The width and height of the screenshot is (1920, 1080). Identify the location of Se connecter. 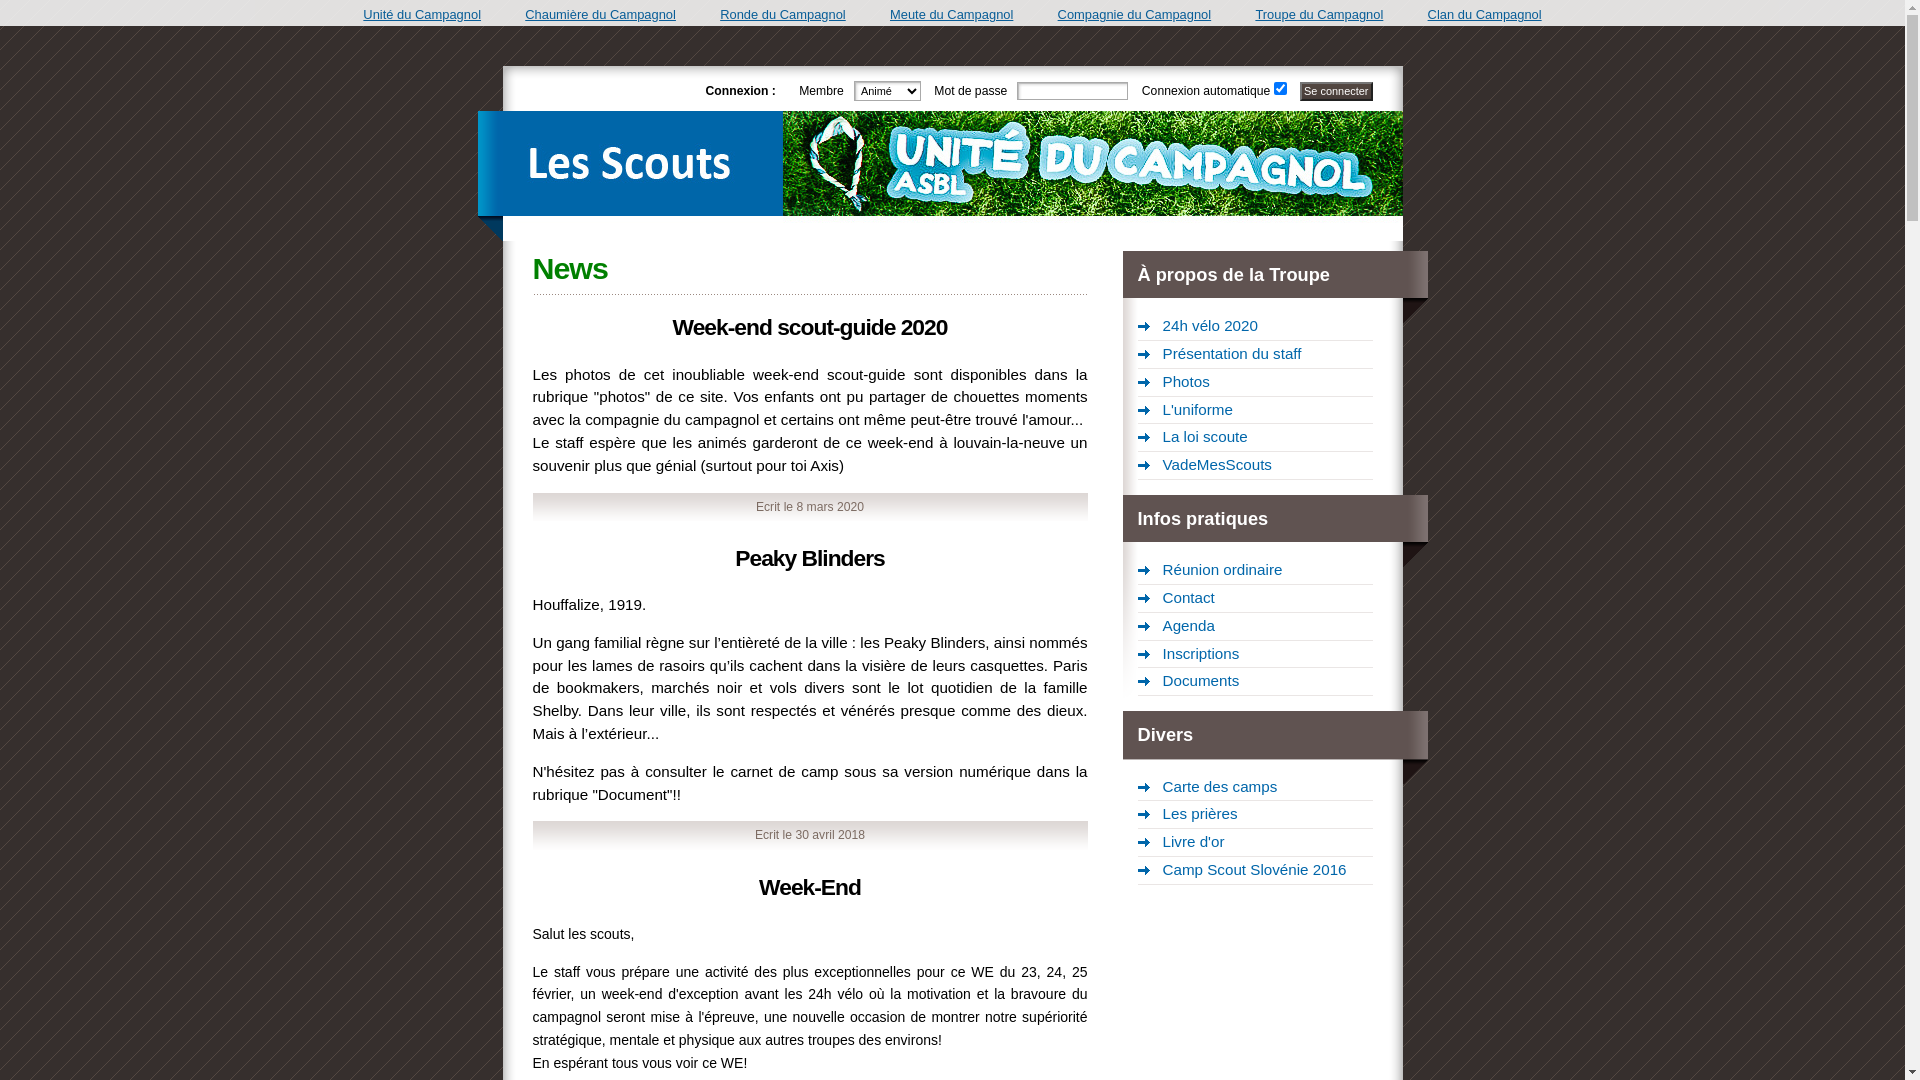
(1336, 92).